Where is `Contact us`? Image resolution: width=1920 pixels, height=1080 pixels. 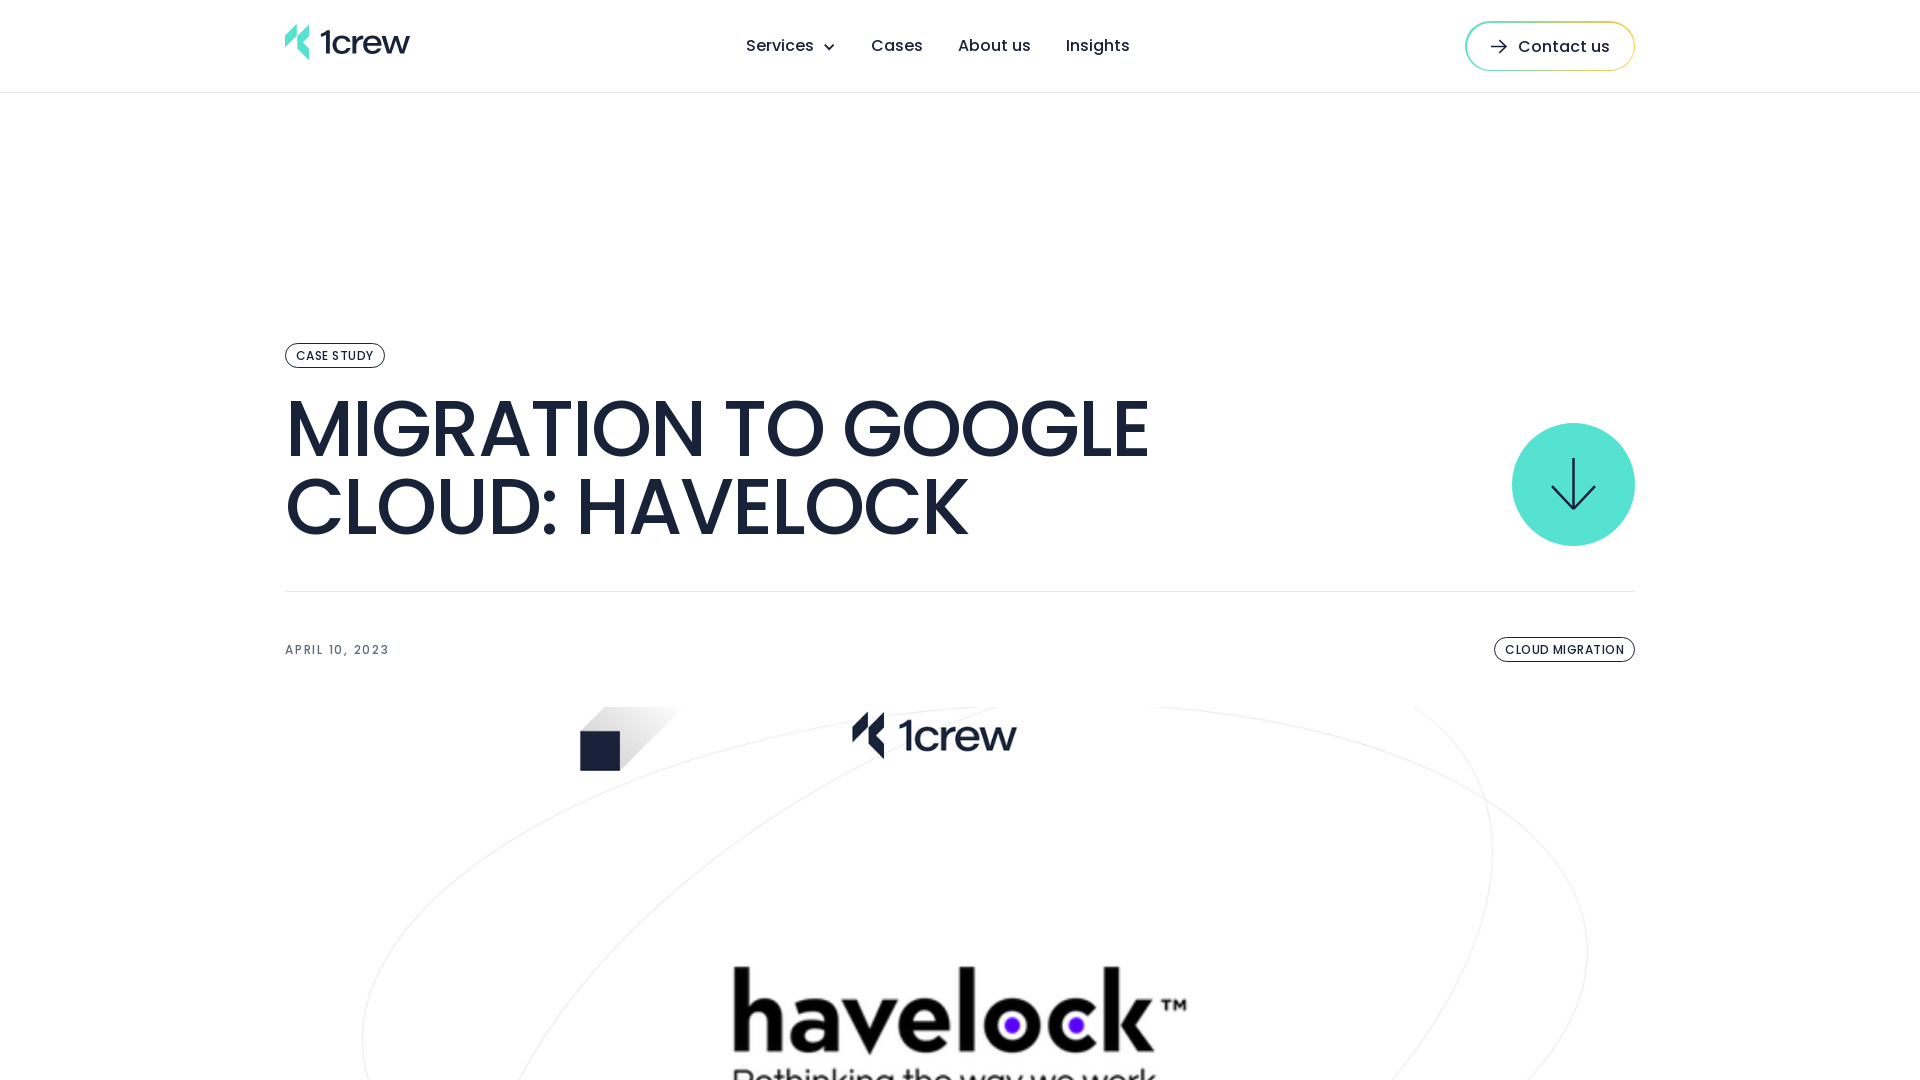
Contact us is located at coordinates (1550, 46).